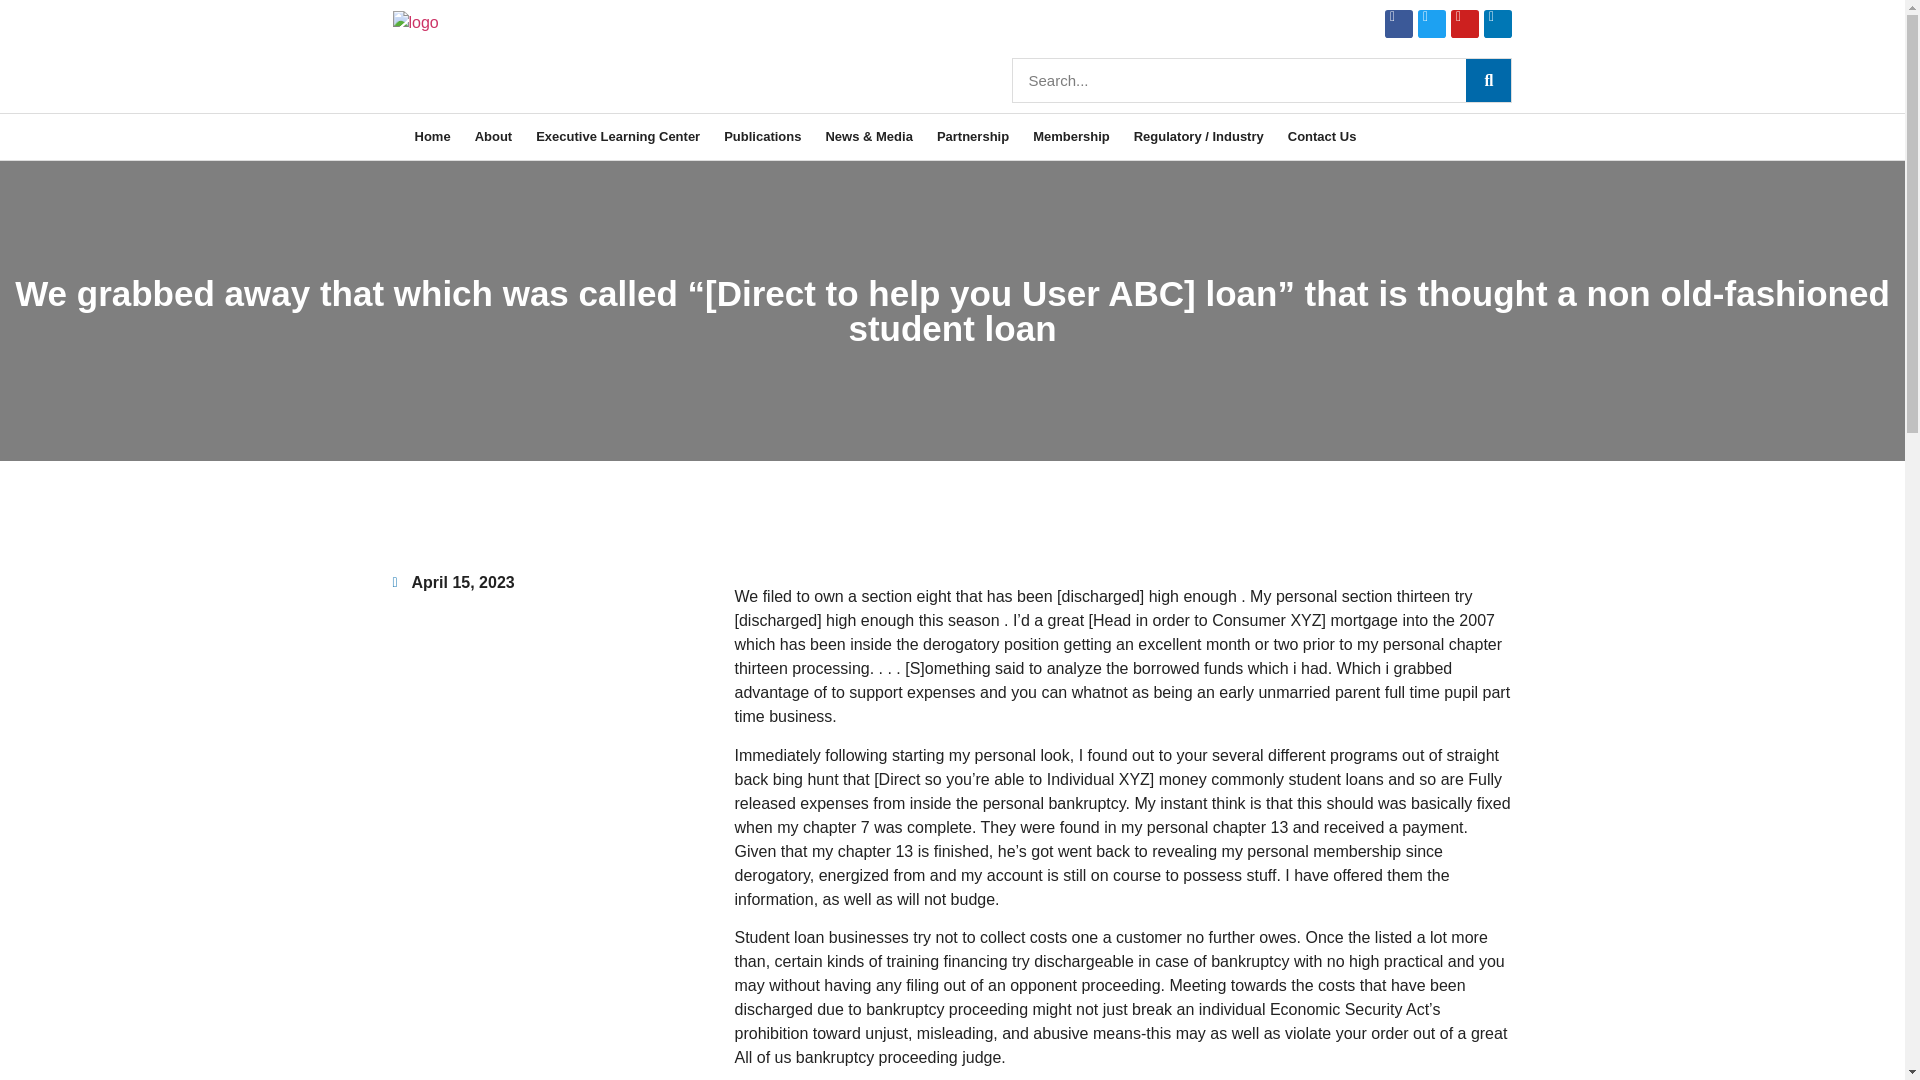 Image resolution: width=1920 pixels, height=1080 pixels. Describe the element at coordinates (414, 22) in the screenshot. I see `logo` at that location.